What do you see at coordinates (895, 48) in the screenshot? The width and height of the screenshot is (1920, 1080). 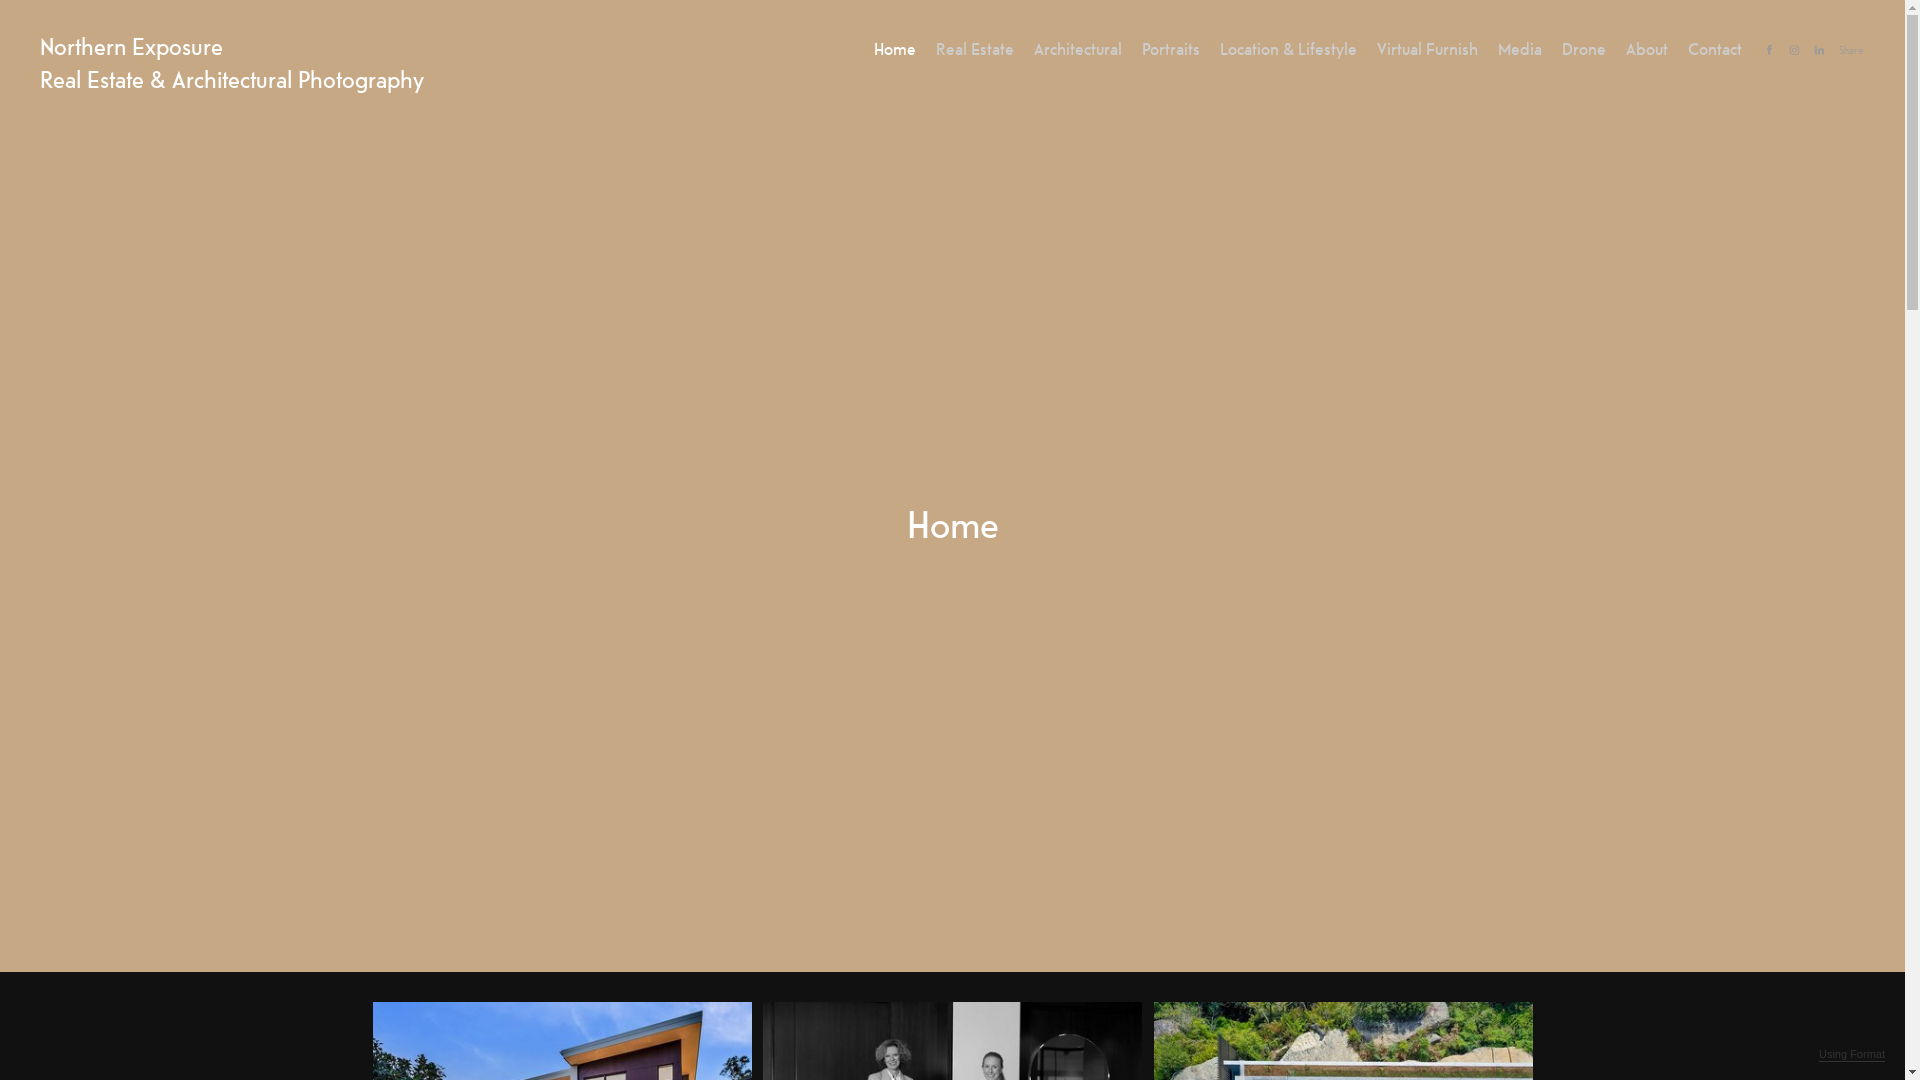 I see `Home` at bounding box center [895, 48].